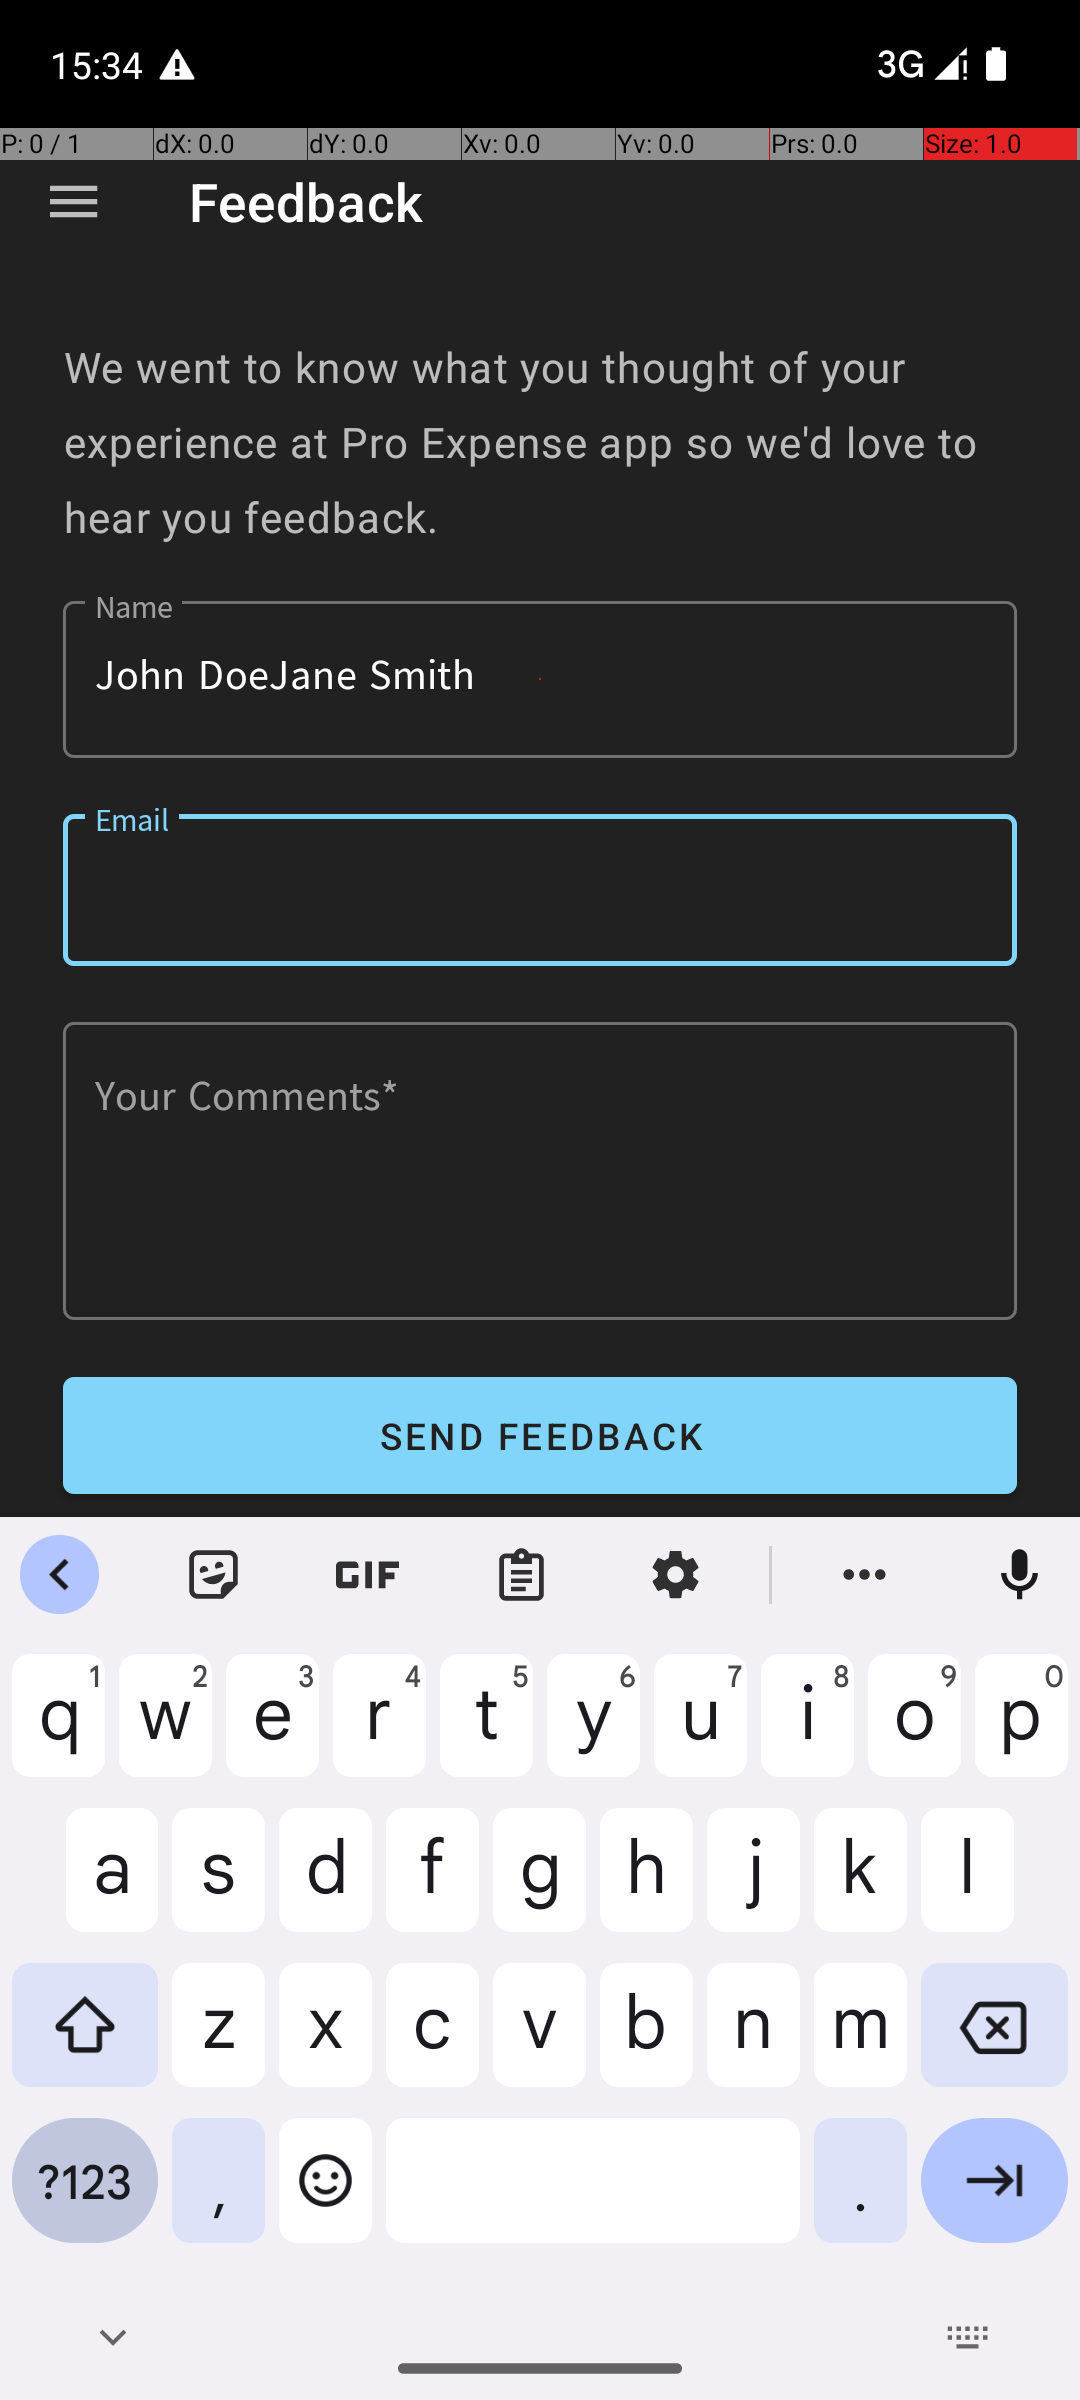 The image size is (1080, 2400). I want to click on More features, so click(865, 1575).